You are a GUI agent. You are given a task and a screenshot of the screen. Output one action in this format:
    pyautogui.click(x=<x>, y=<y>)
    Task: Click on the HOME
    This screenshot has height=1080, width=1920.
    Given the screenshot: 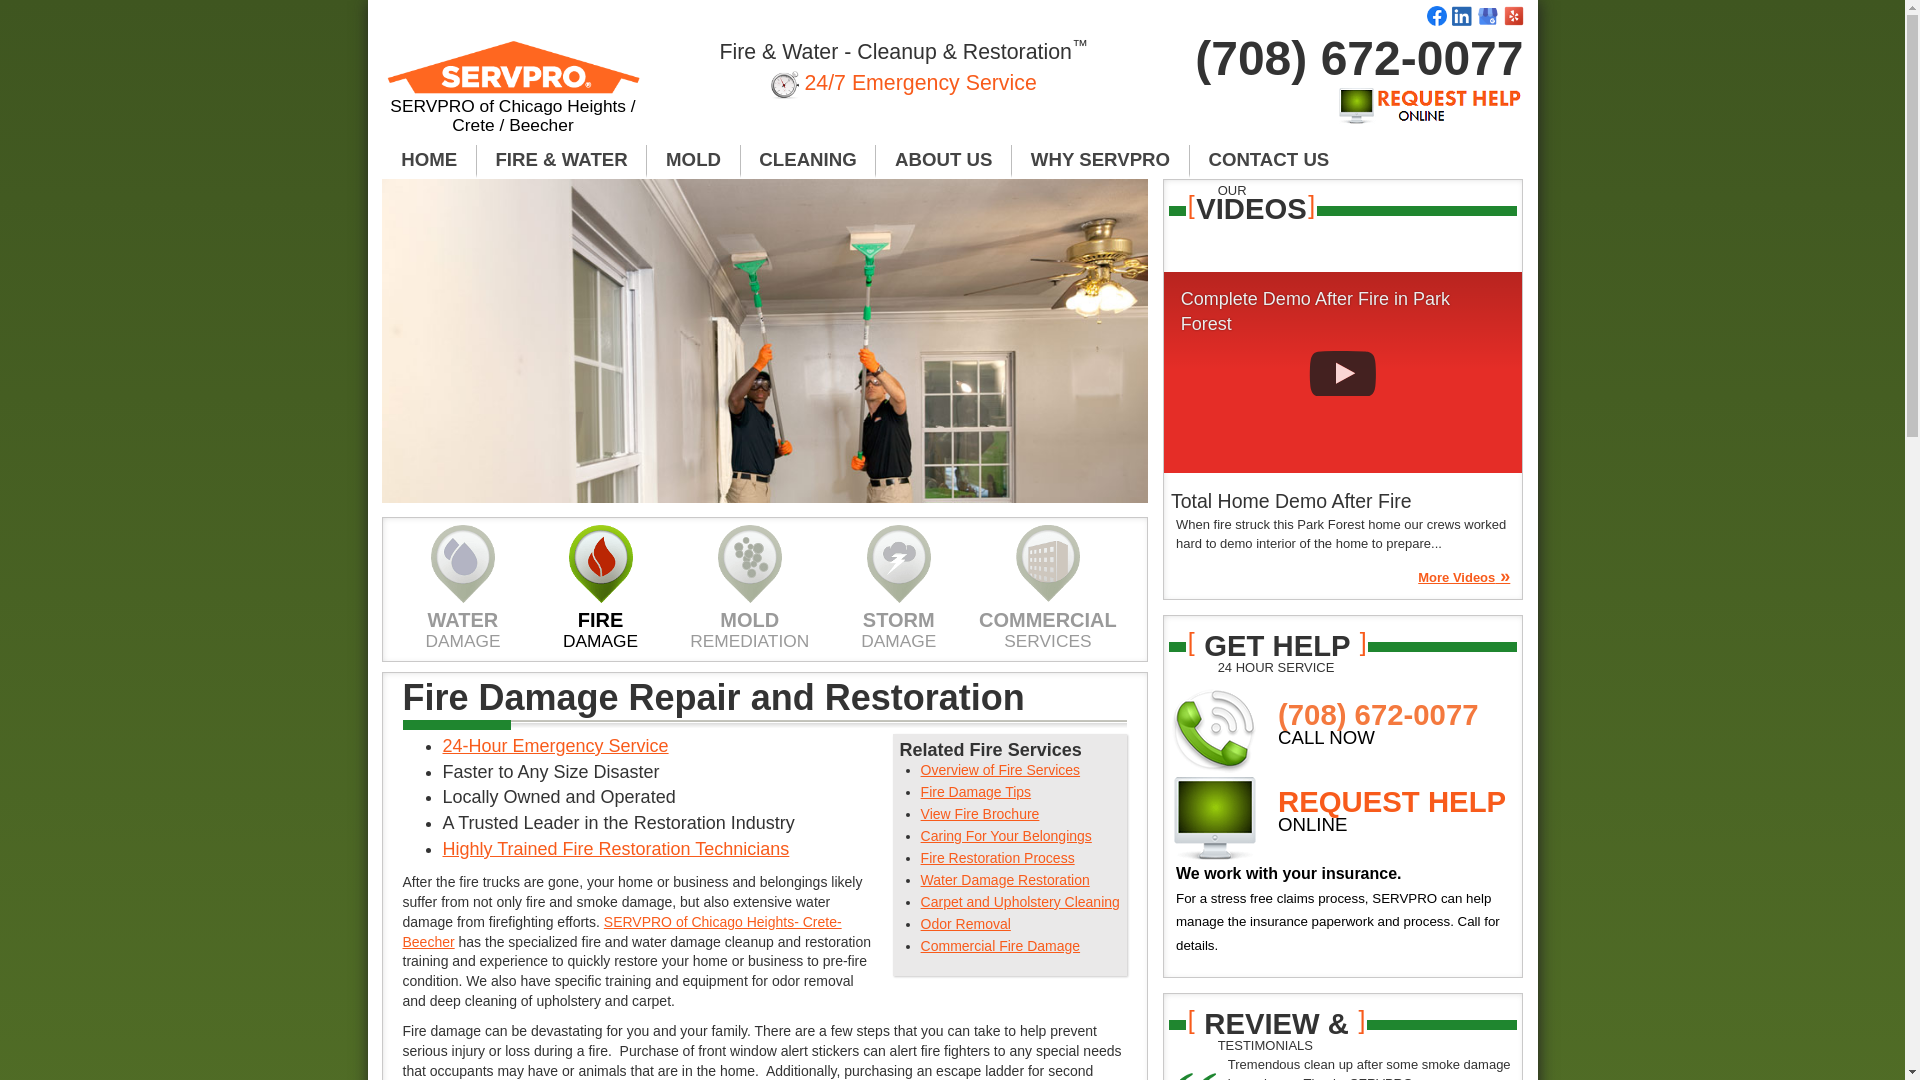 What is the action you would take?
    pyautogui.click(x=429, y=160)
    